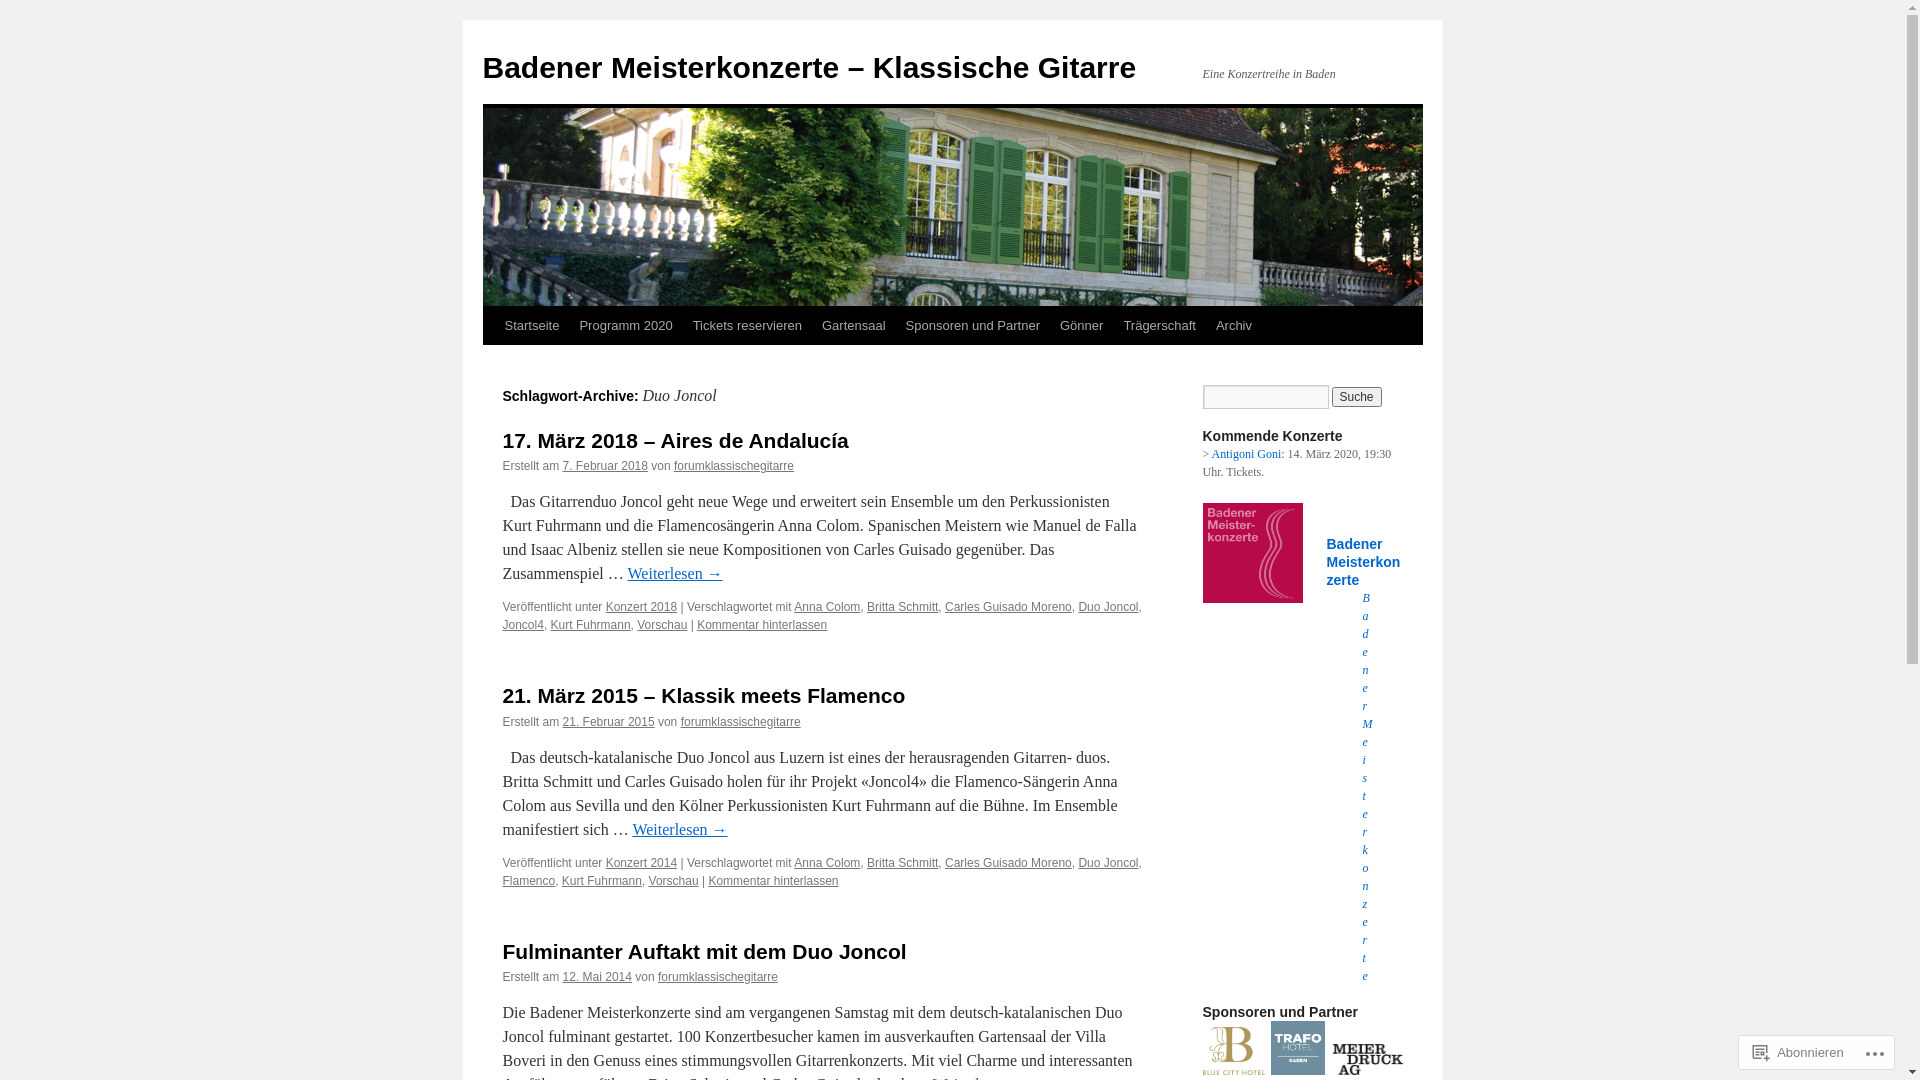 The image size is (1920, 1080). What do you see at coordinates (748, 326) in the screenshot?
I see `Tickets reservieren` at bounding box center [748, 326].